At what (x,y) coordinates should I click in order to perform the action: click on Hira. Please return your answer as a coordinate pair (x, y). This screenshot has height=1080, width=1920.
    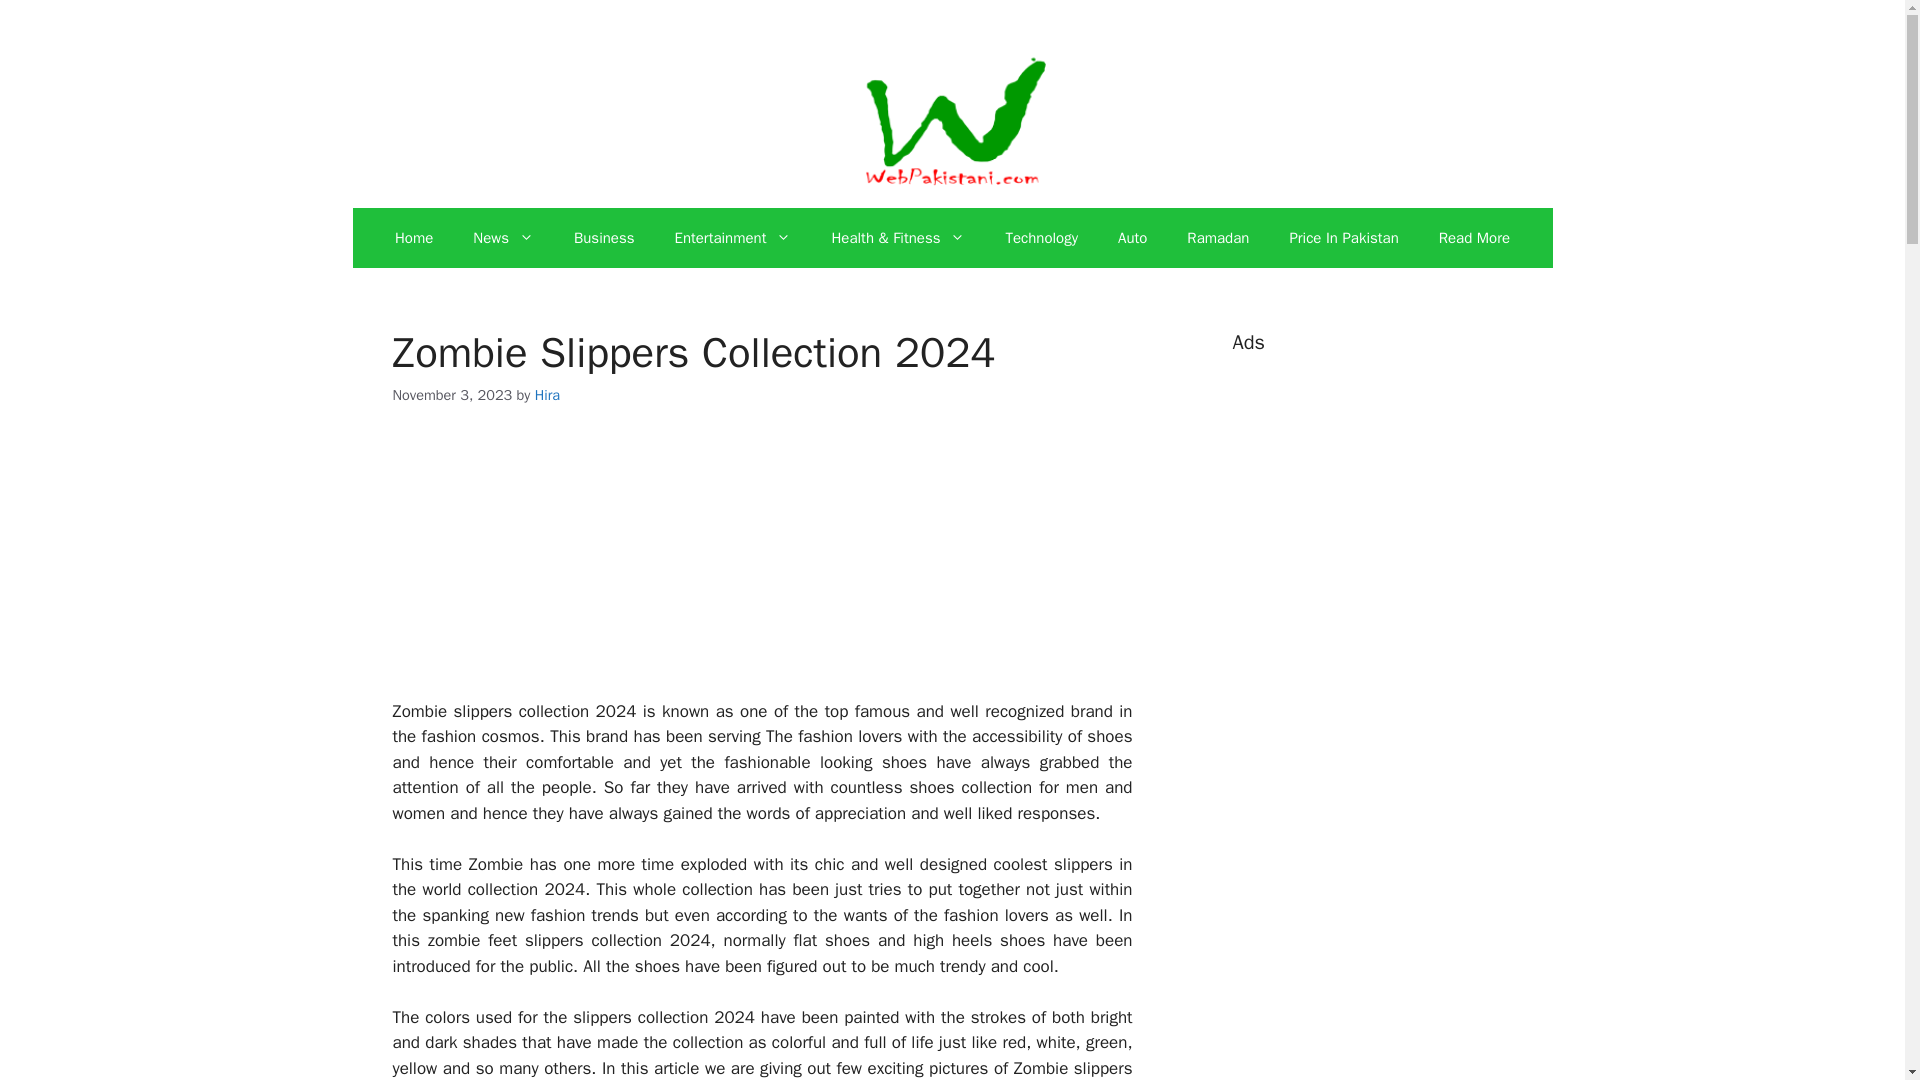
    Looking at the image, I should click on (548, 394).